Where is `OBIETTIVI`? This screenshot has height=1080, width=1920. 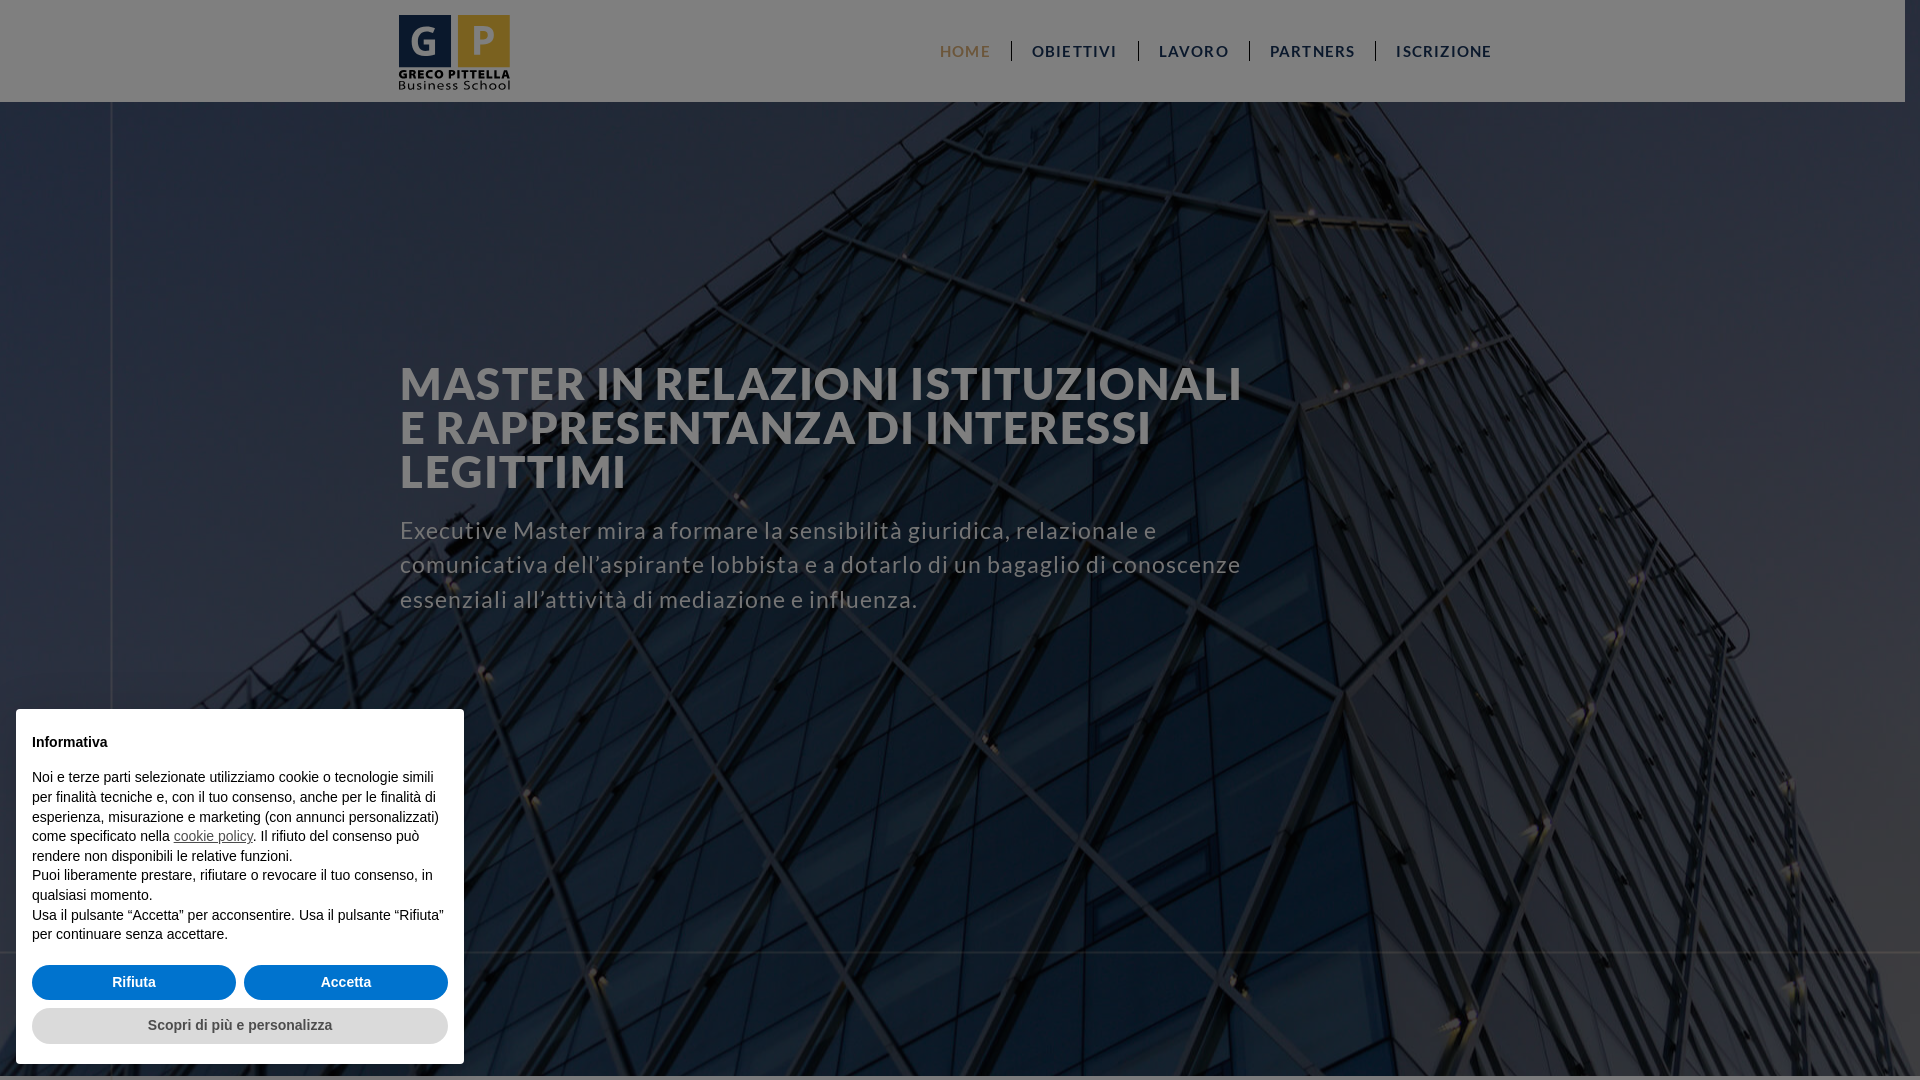 OBIETTIVI is located at coordinates (1075, 51).